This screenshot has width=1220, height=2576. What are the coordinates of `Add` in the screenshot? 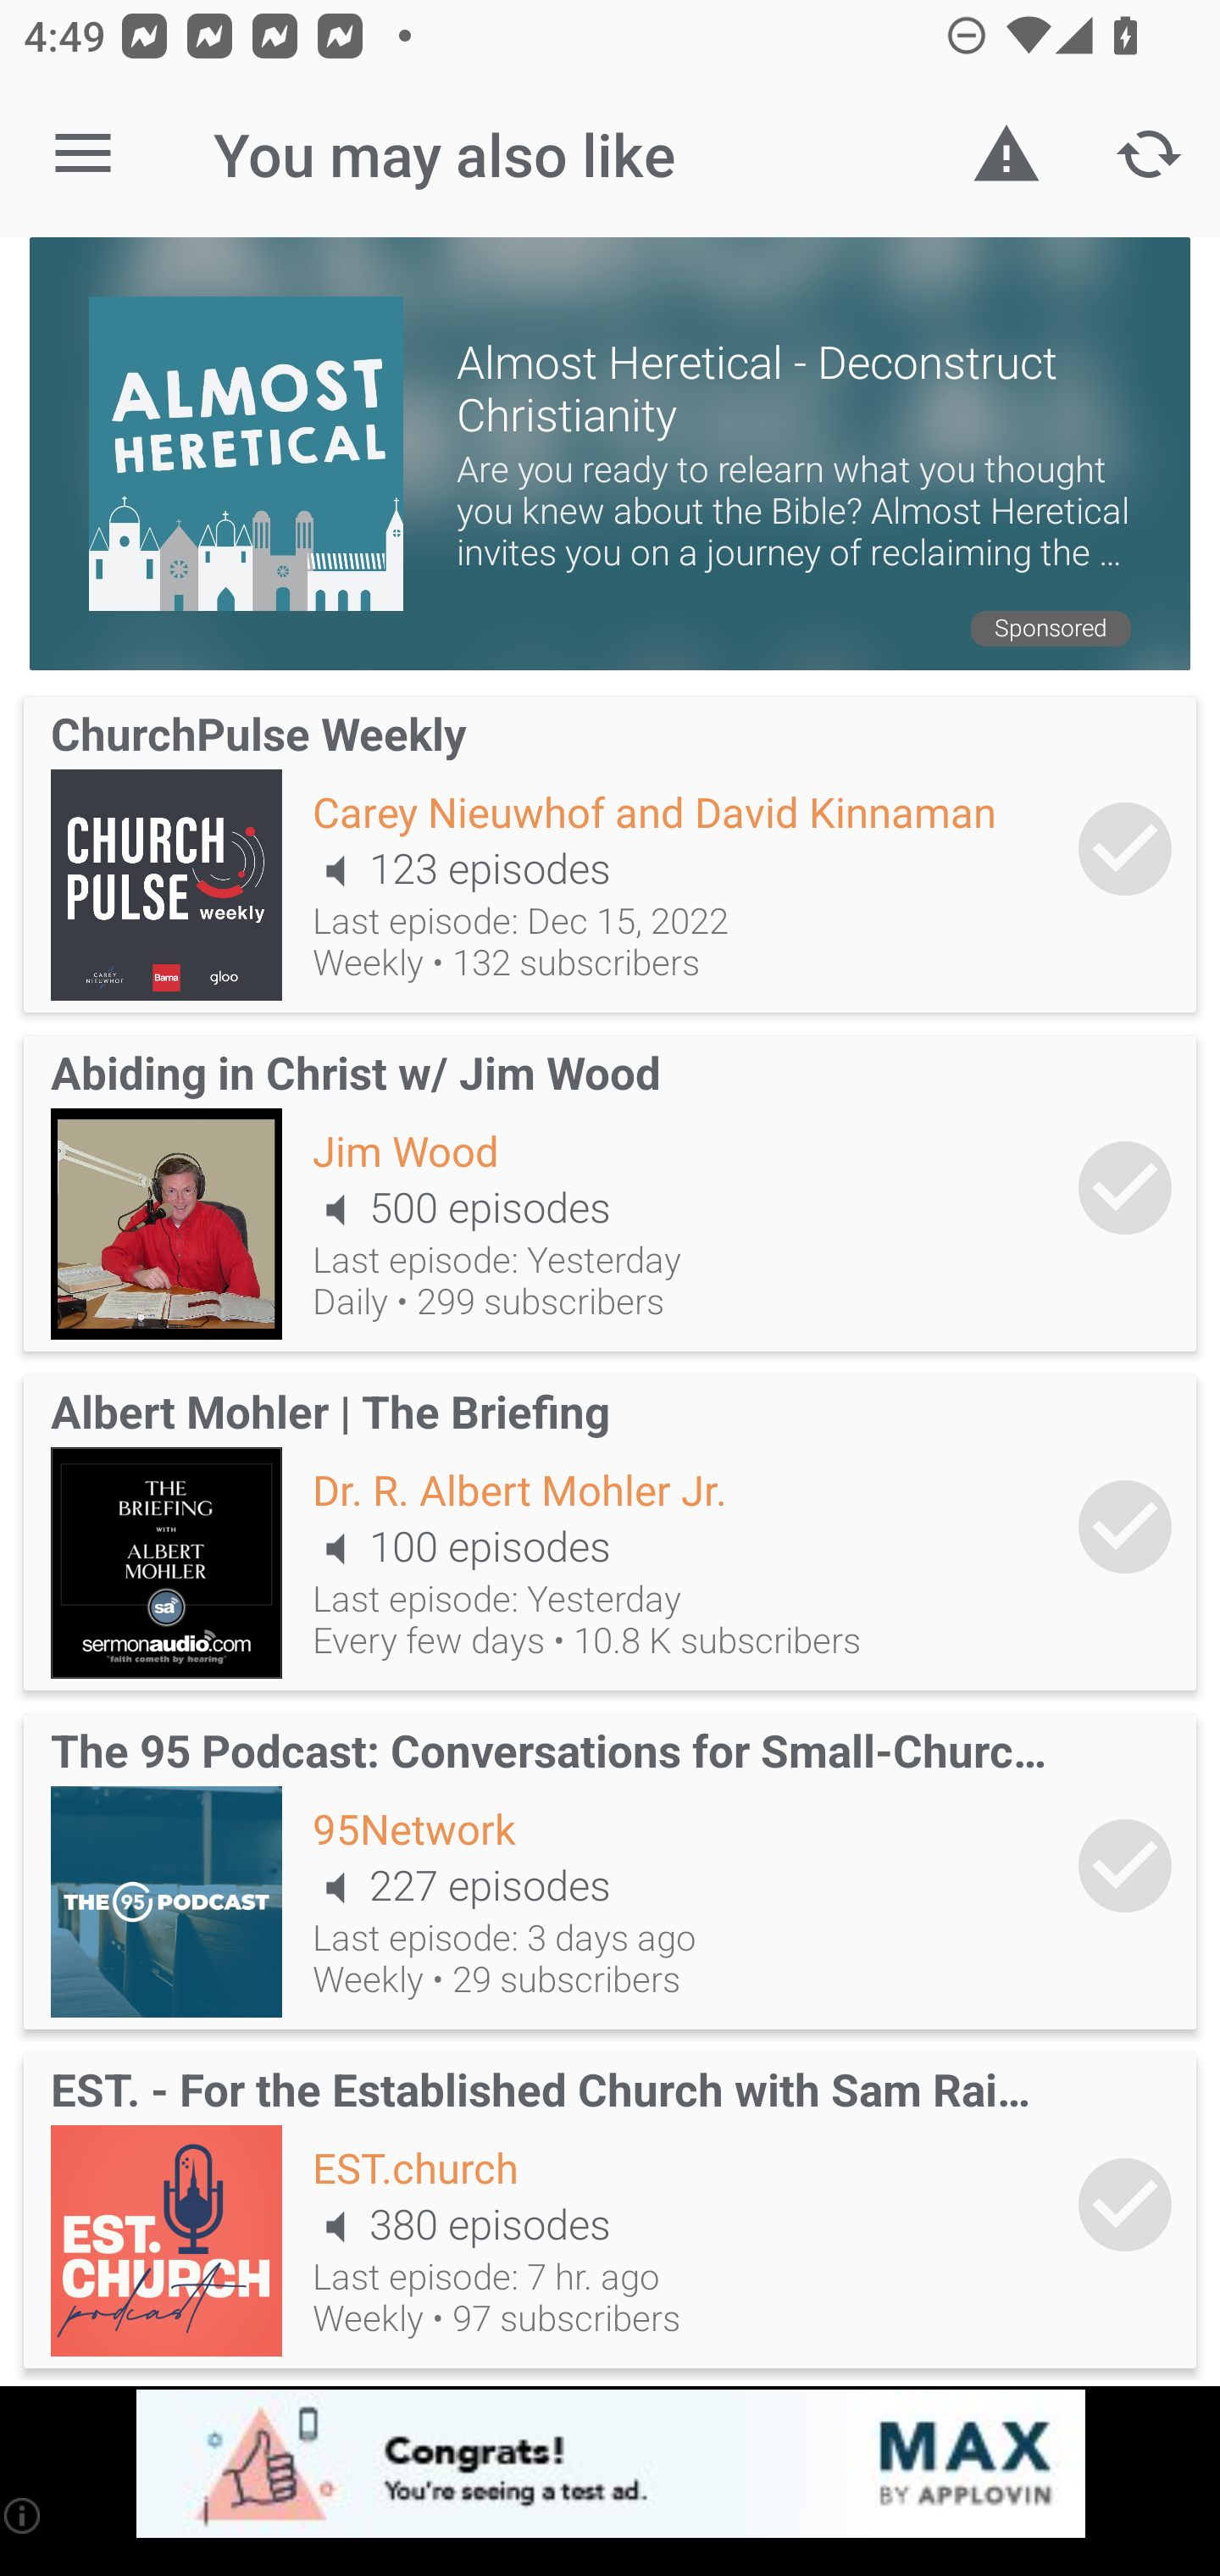 It's located at (1125, 1188).